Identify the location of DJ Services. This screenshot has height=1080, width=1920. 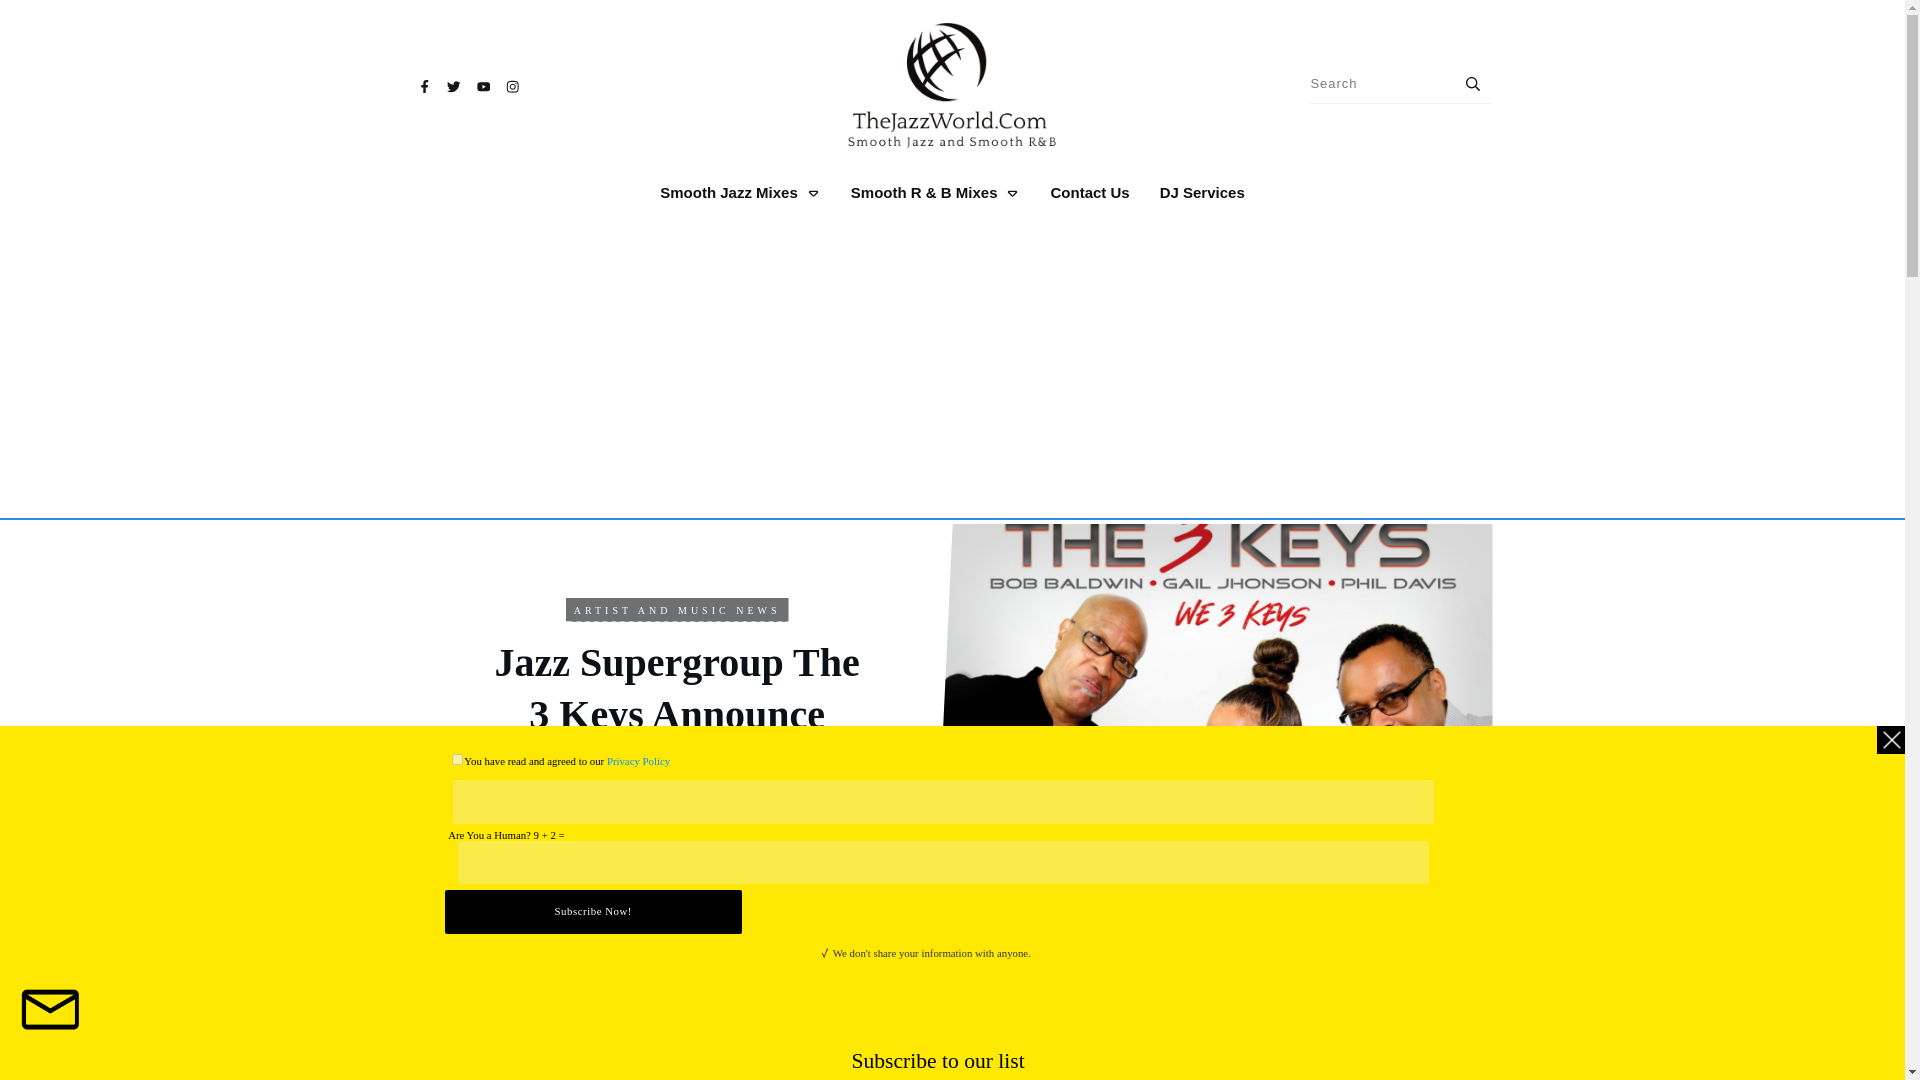
(1202, 193).